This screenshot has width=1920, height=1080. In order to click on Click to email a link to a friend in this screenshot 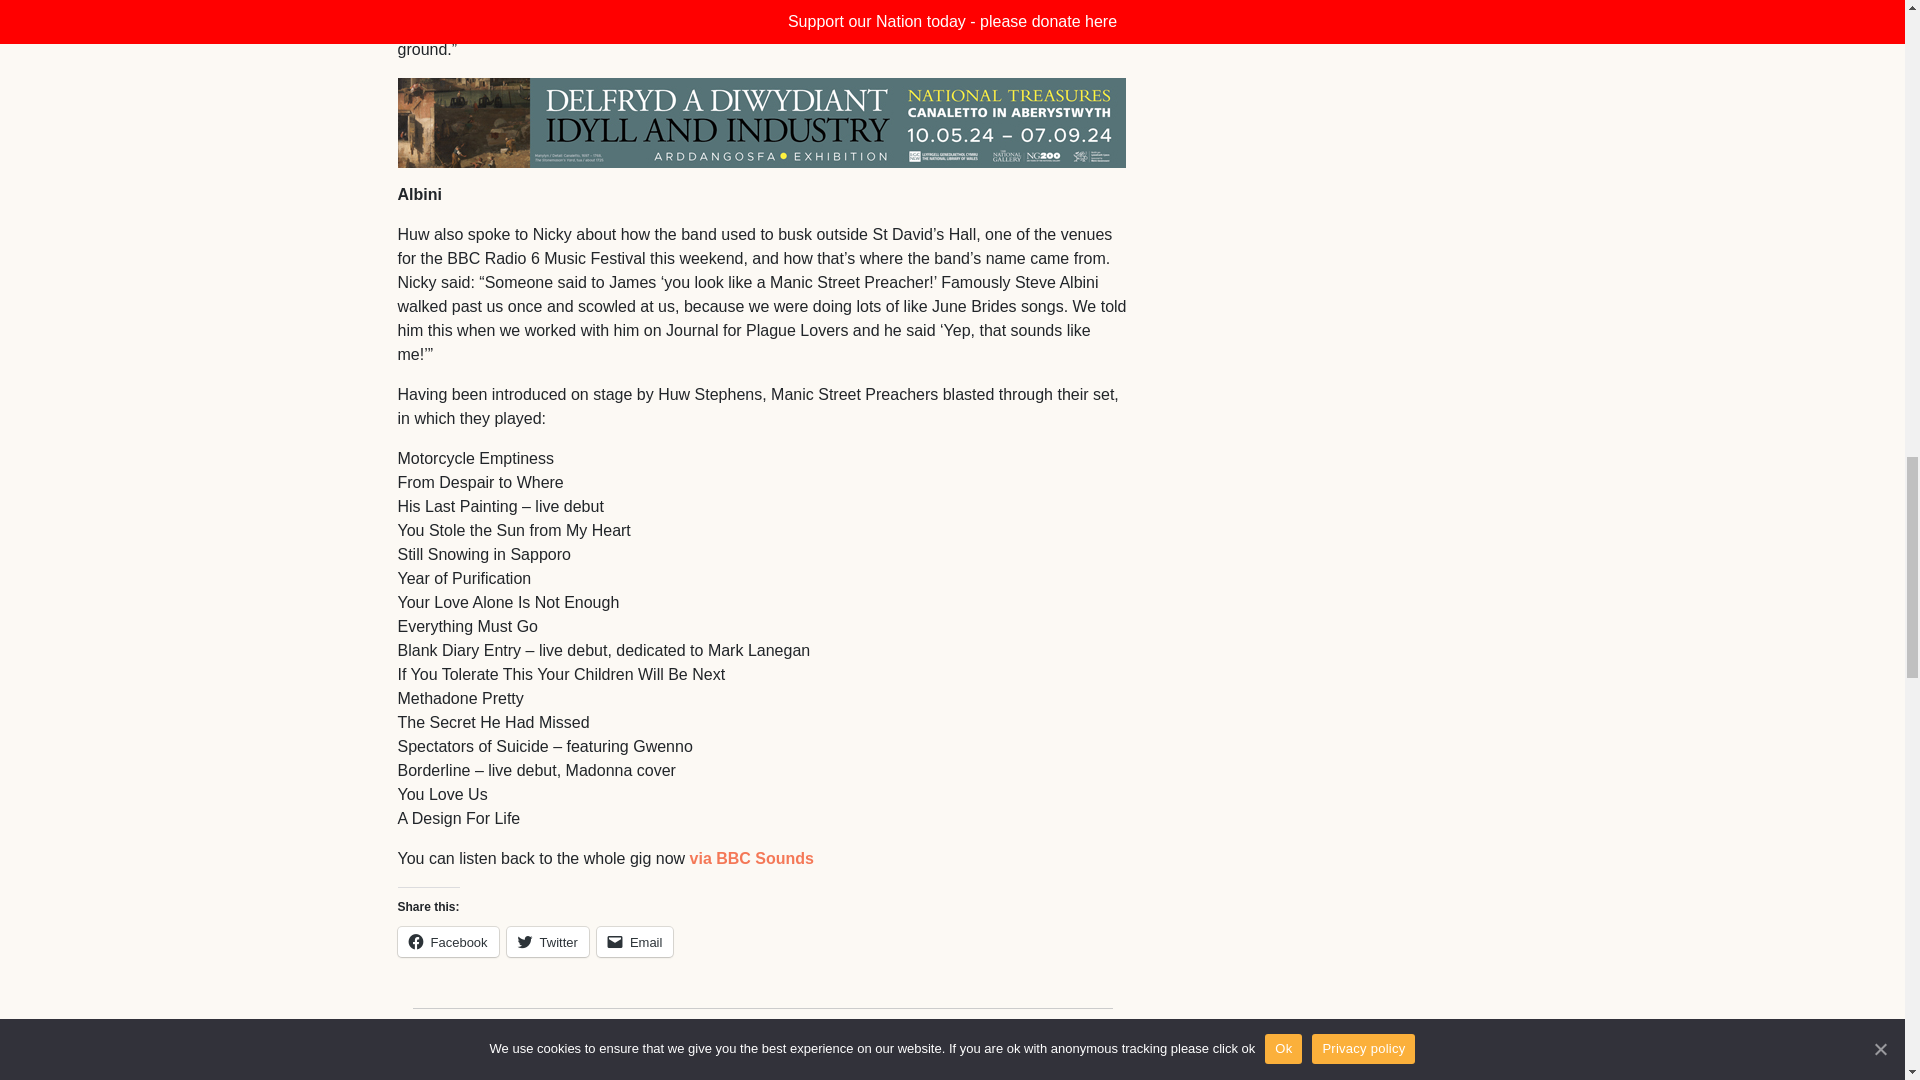, I will do `click(635, 941)`.